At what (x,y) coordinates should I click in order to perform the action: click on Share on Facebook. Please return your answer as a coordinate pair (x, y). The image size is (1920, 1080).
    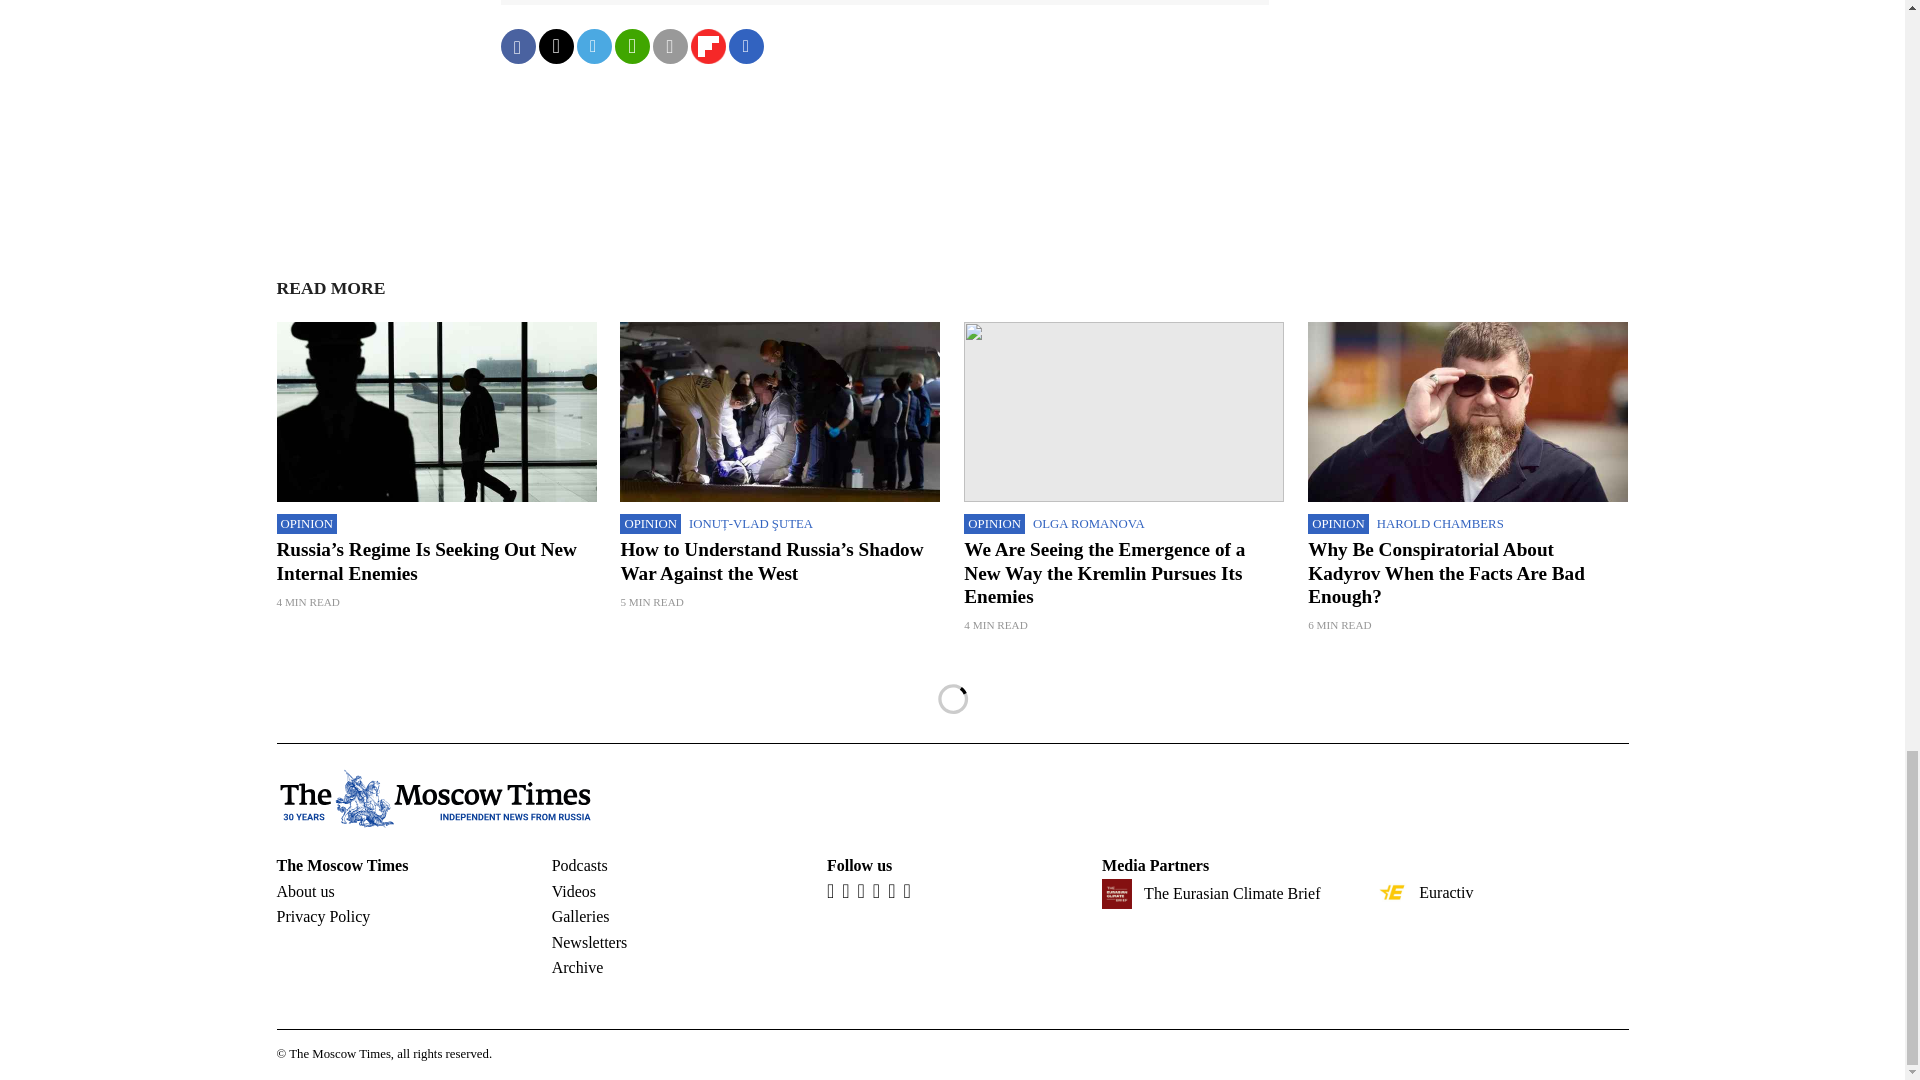
    Looking at the image, I should click on (517, 46).